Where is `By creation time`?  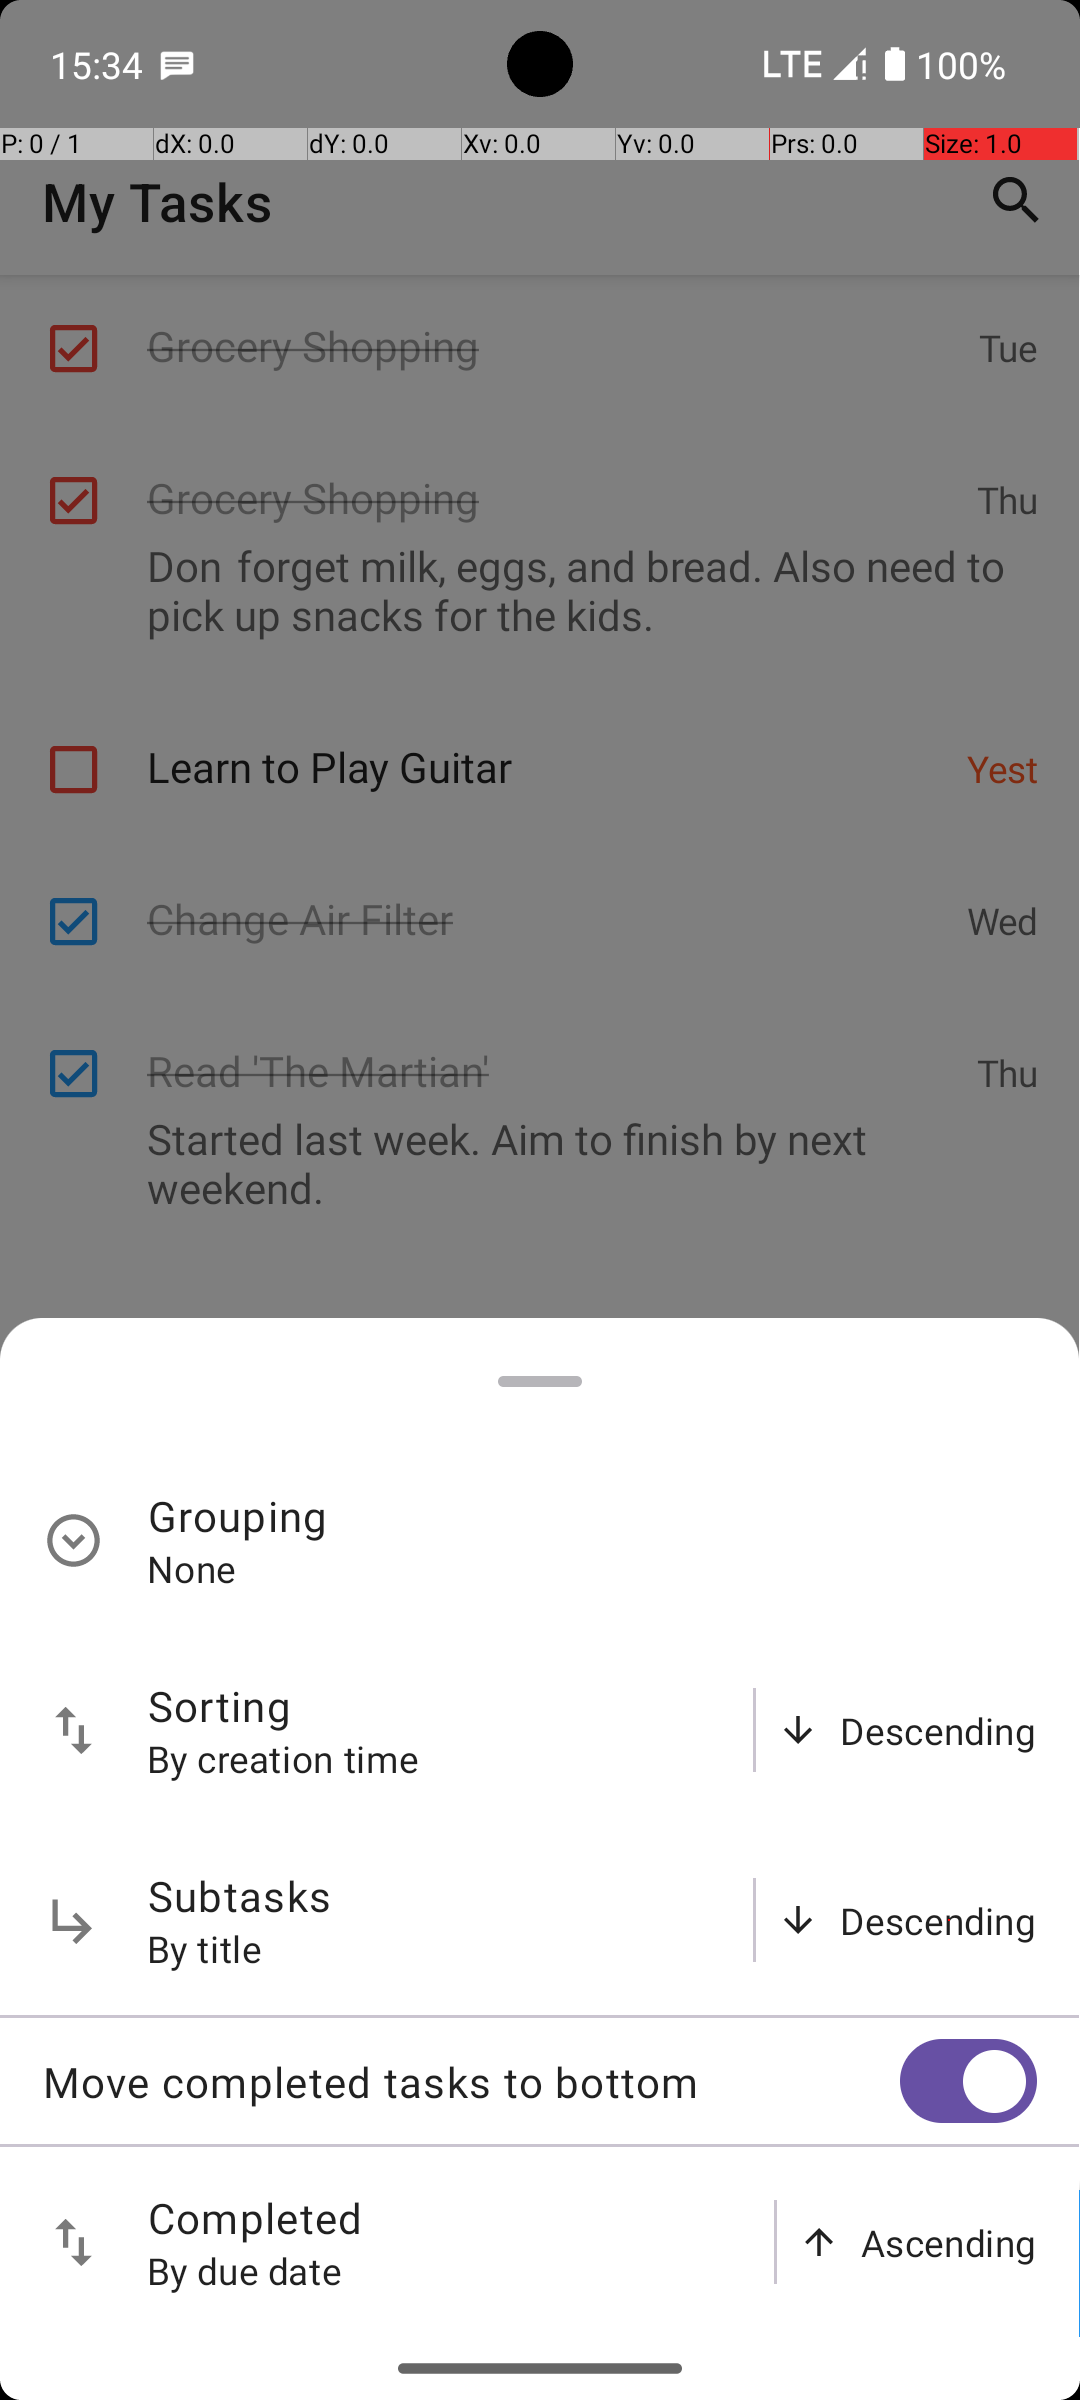 By creation time is located at coordinates (283, 1758).